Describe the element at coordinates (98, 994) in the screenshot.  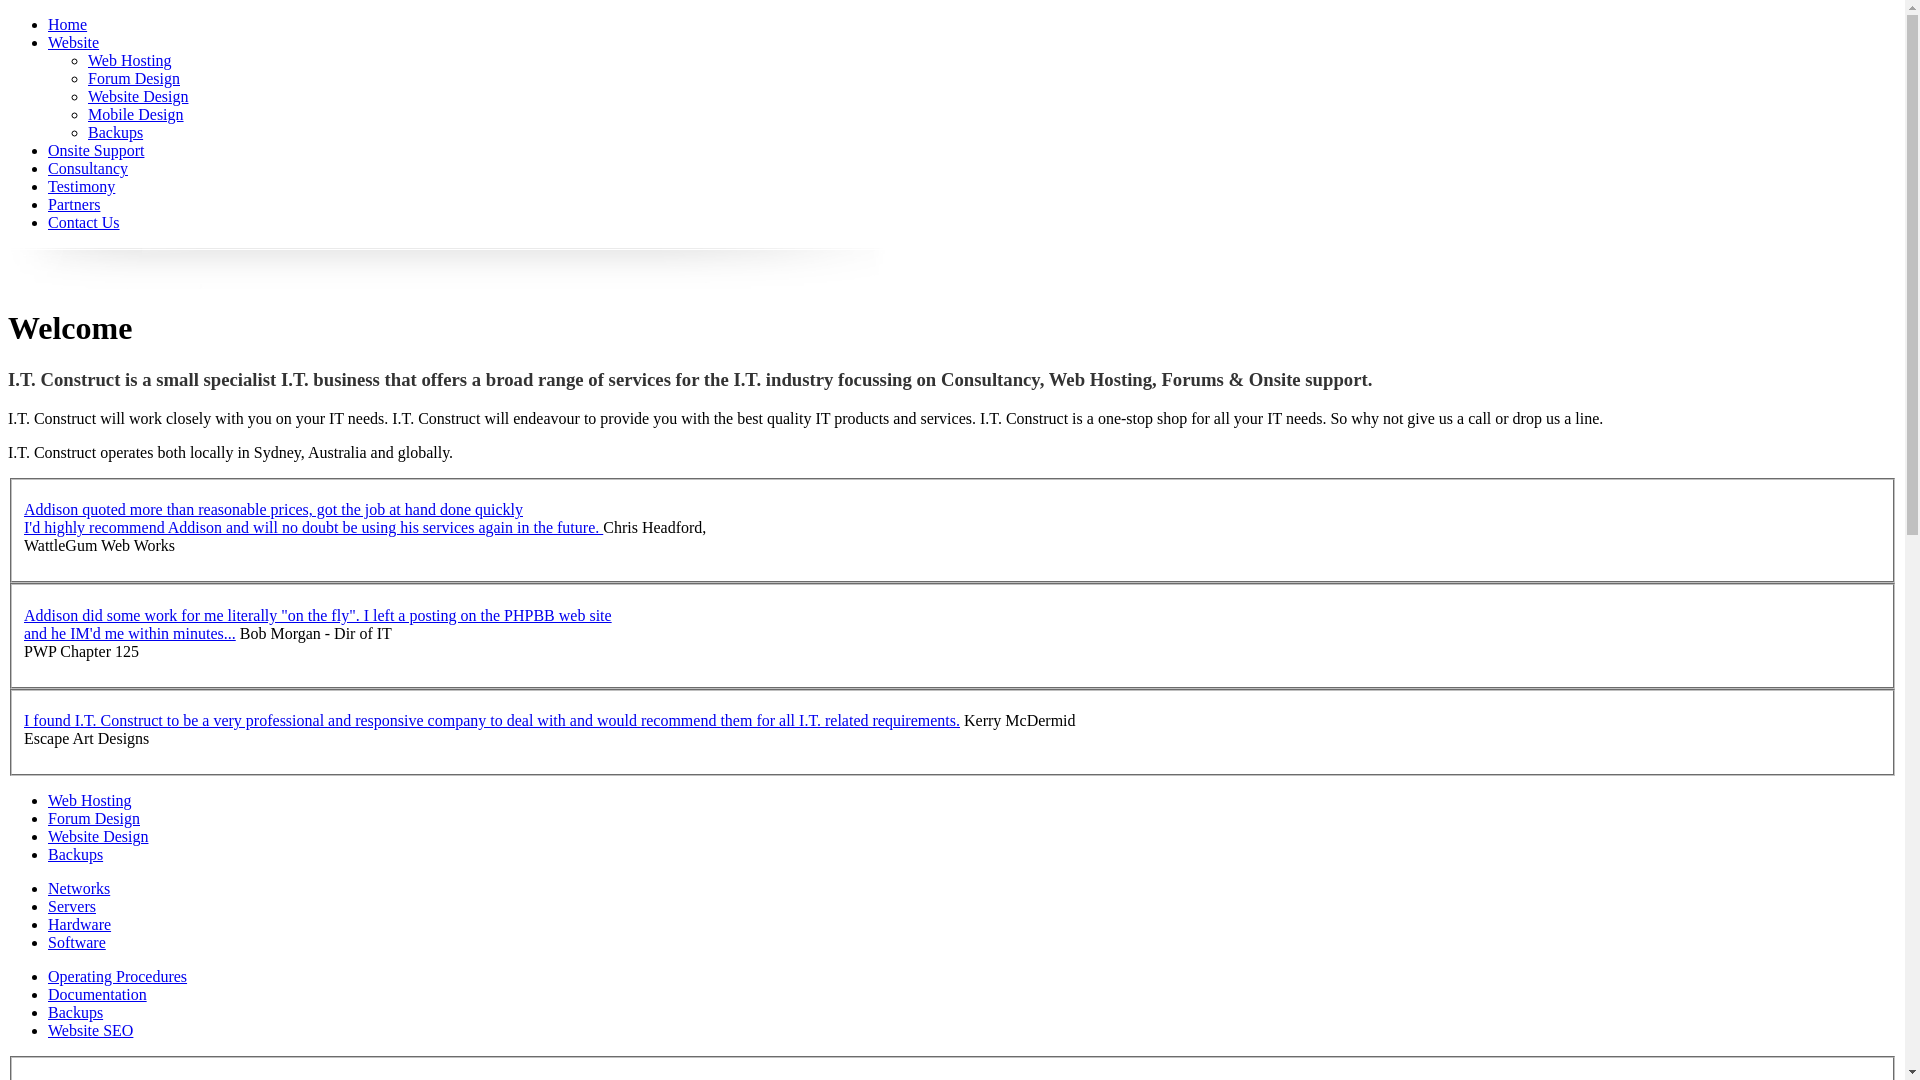
I see `Documentation` at that location.